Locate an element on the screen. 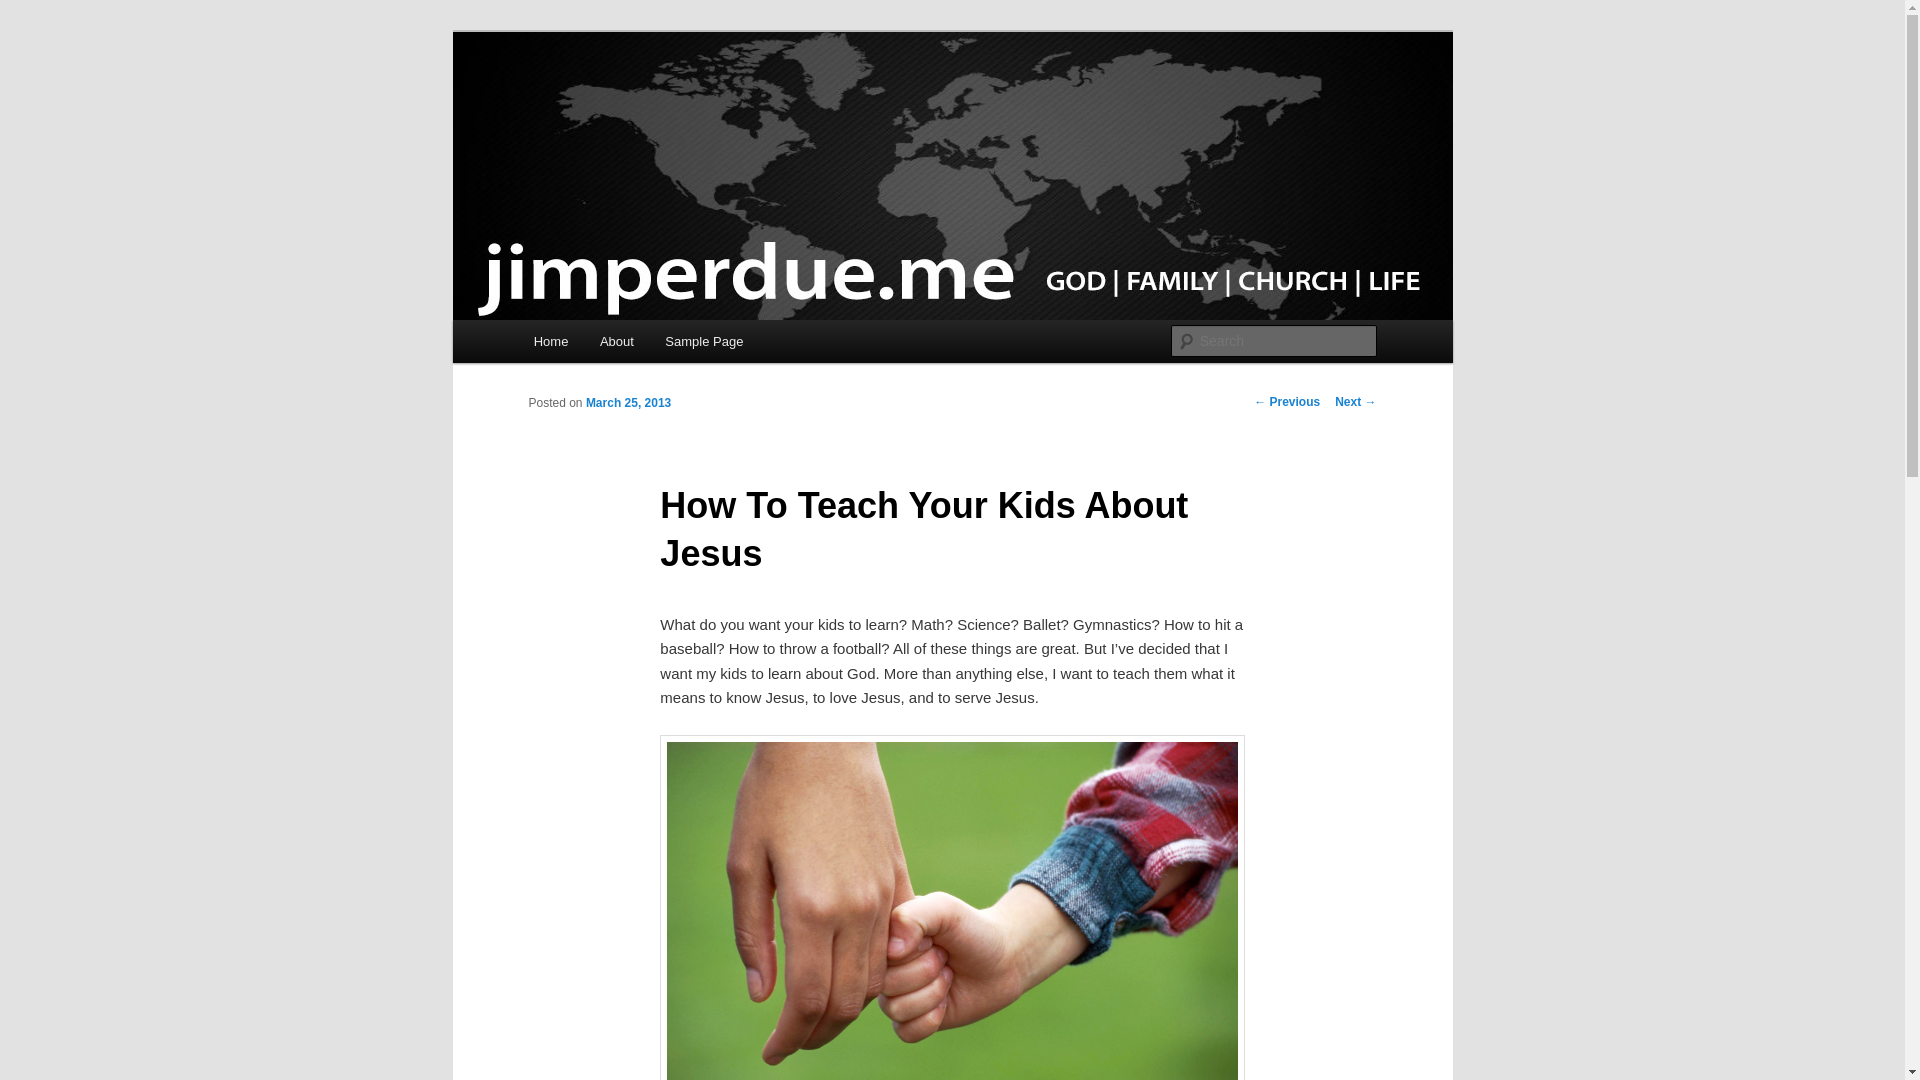  10:00 pm is located at coordinates (628, 403).